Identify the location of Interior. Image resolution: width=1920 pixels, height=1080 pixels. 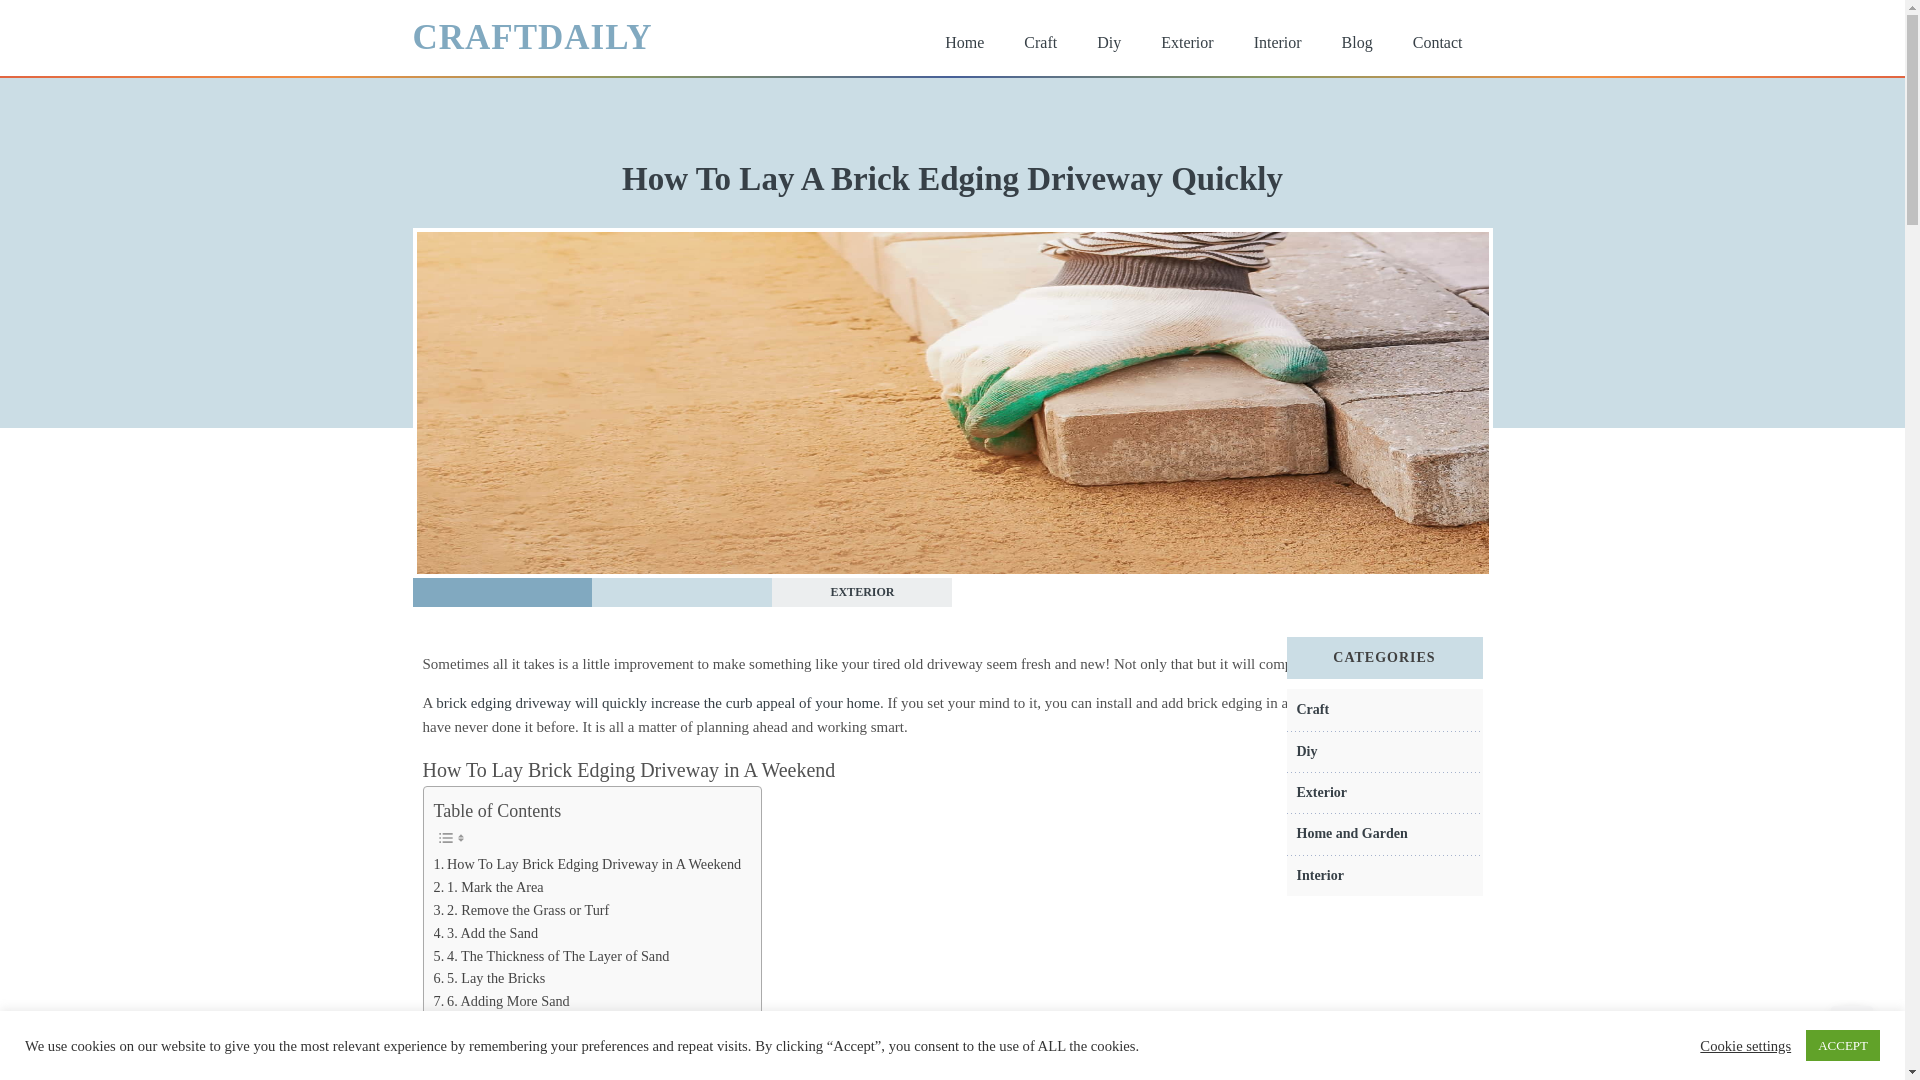
(1319, 876).